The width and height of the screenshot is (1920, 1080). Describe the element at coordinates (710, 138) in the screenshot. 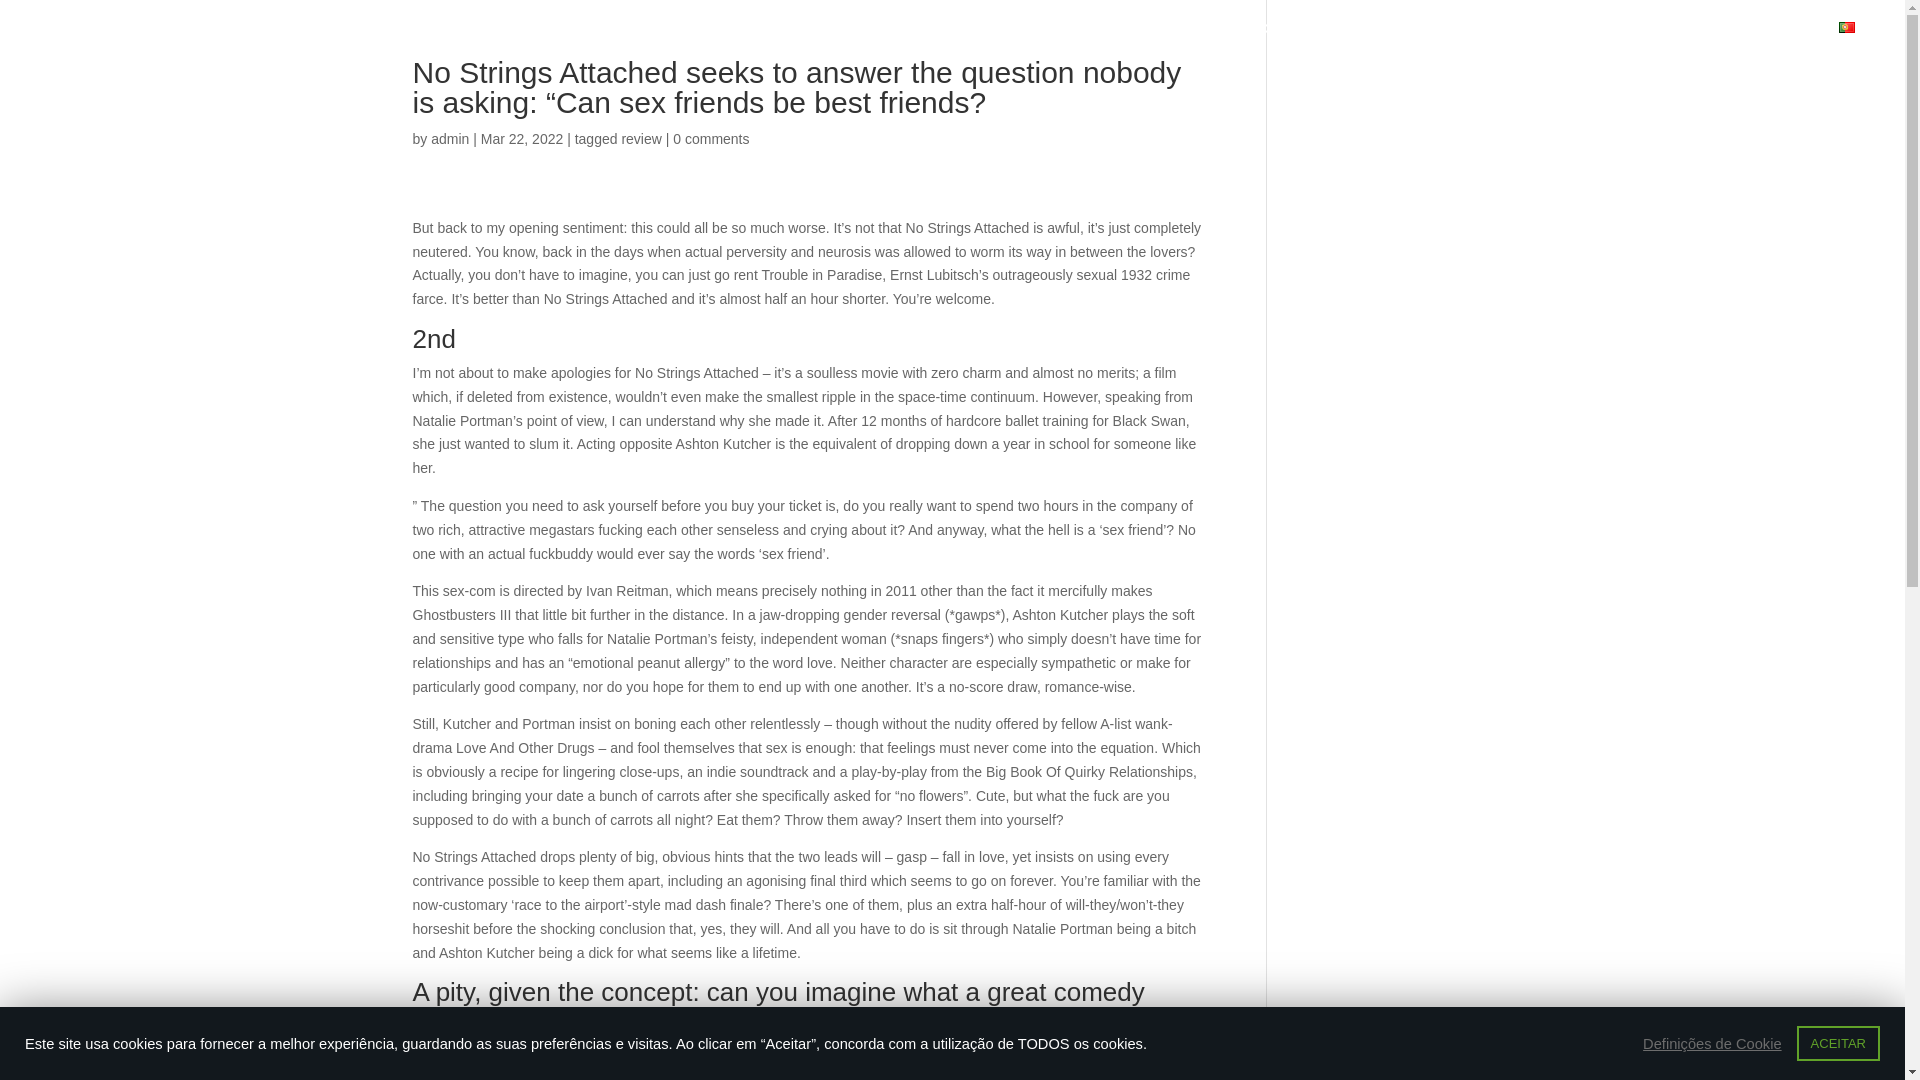

I see `0 comments` at that location.